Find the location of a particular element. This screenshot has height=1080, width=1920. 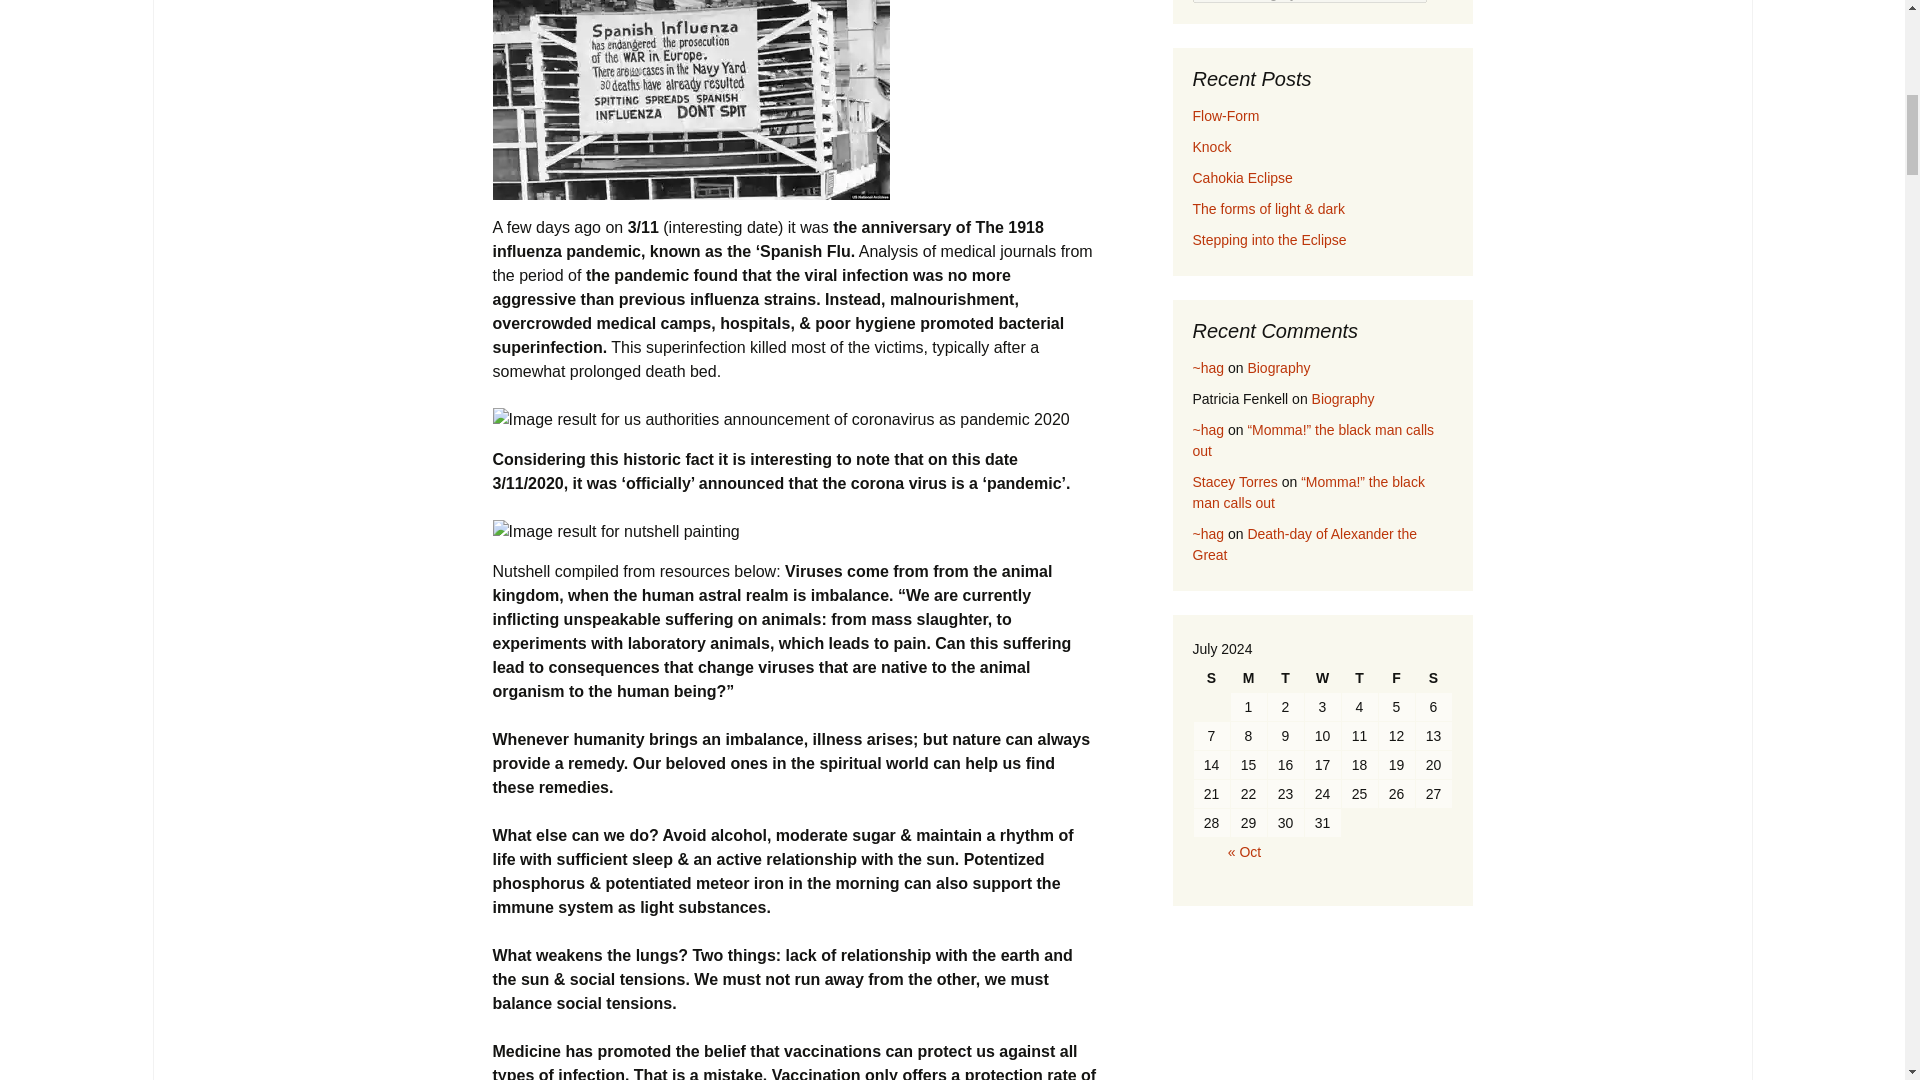

Saturday is located at coordinates (1434, 678).